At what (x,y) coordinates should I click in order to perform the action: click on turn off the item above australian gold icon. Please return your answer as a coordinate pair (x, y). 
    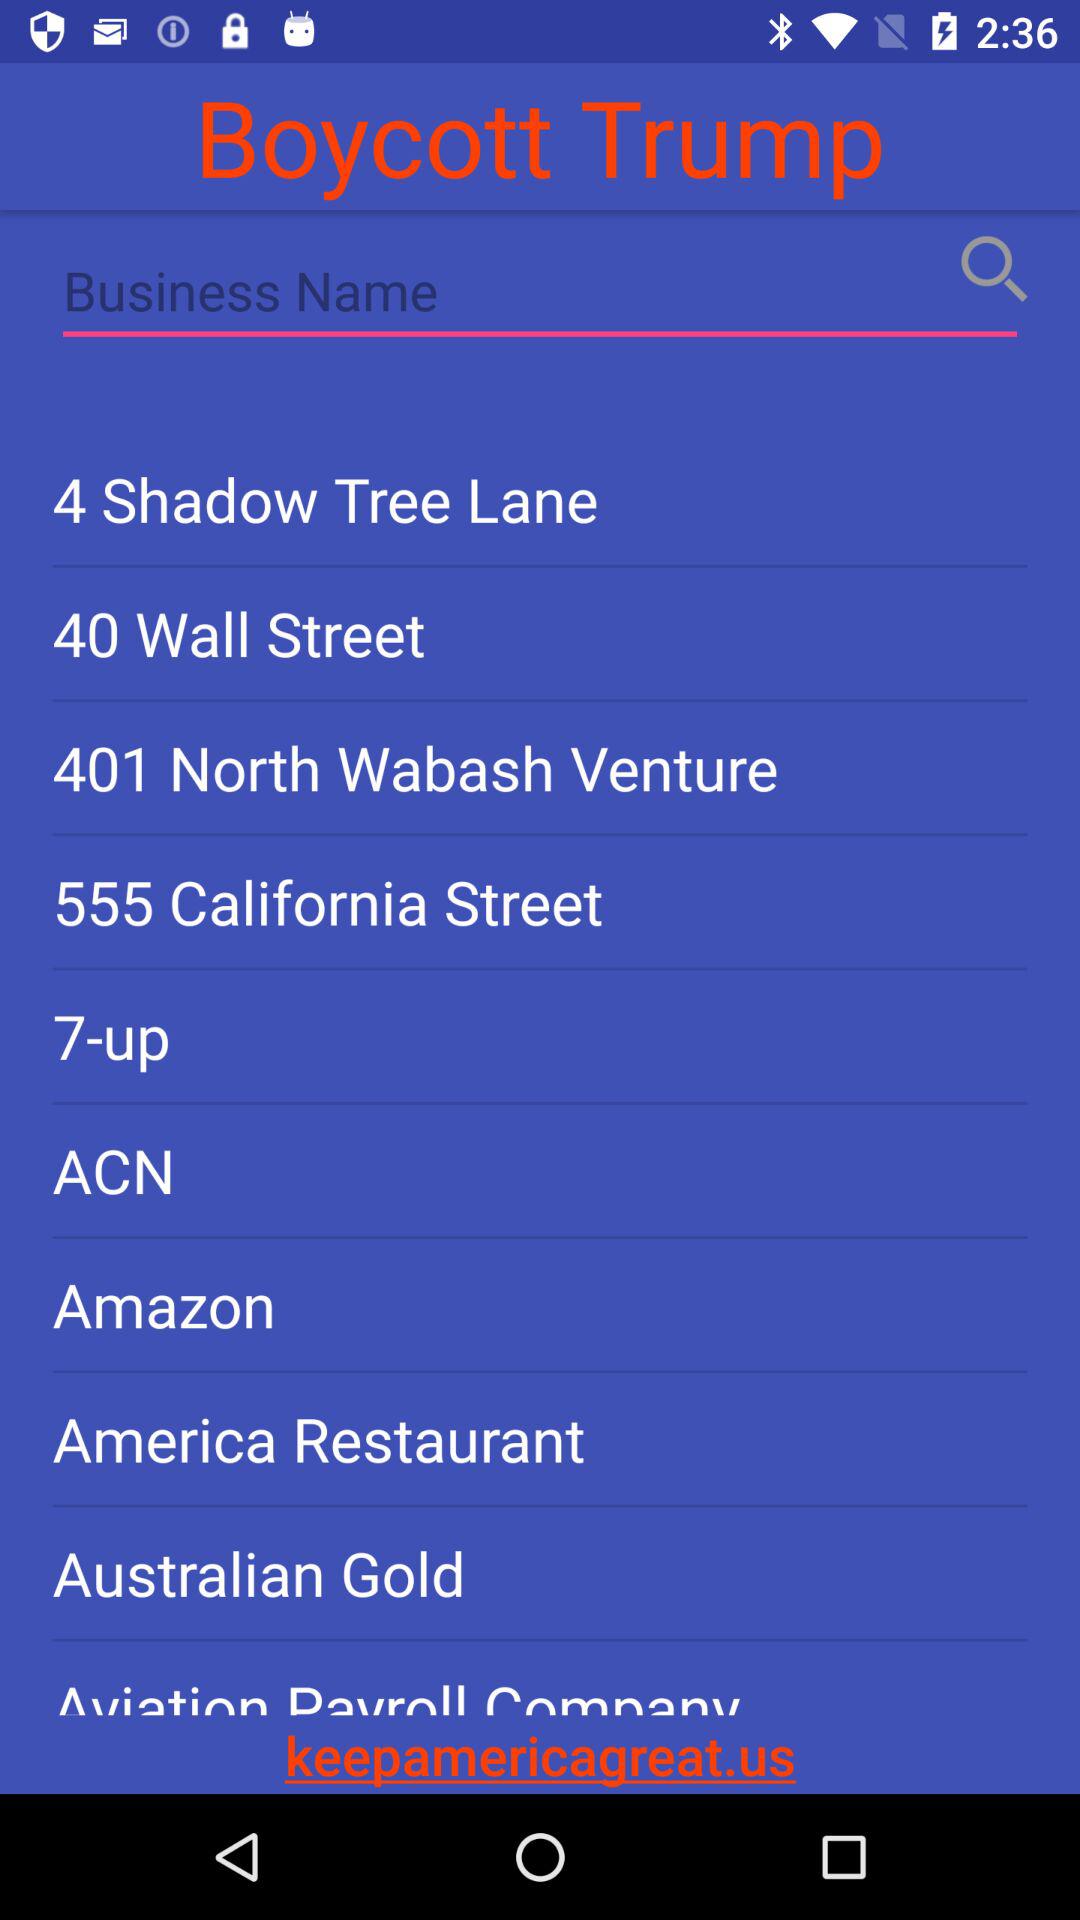
    Looking at the image, I should click on (540, 1438).